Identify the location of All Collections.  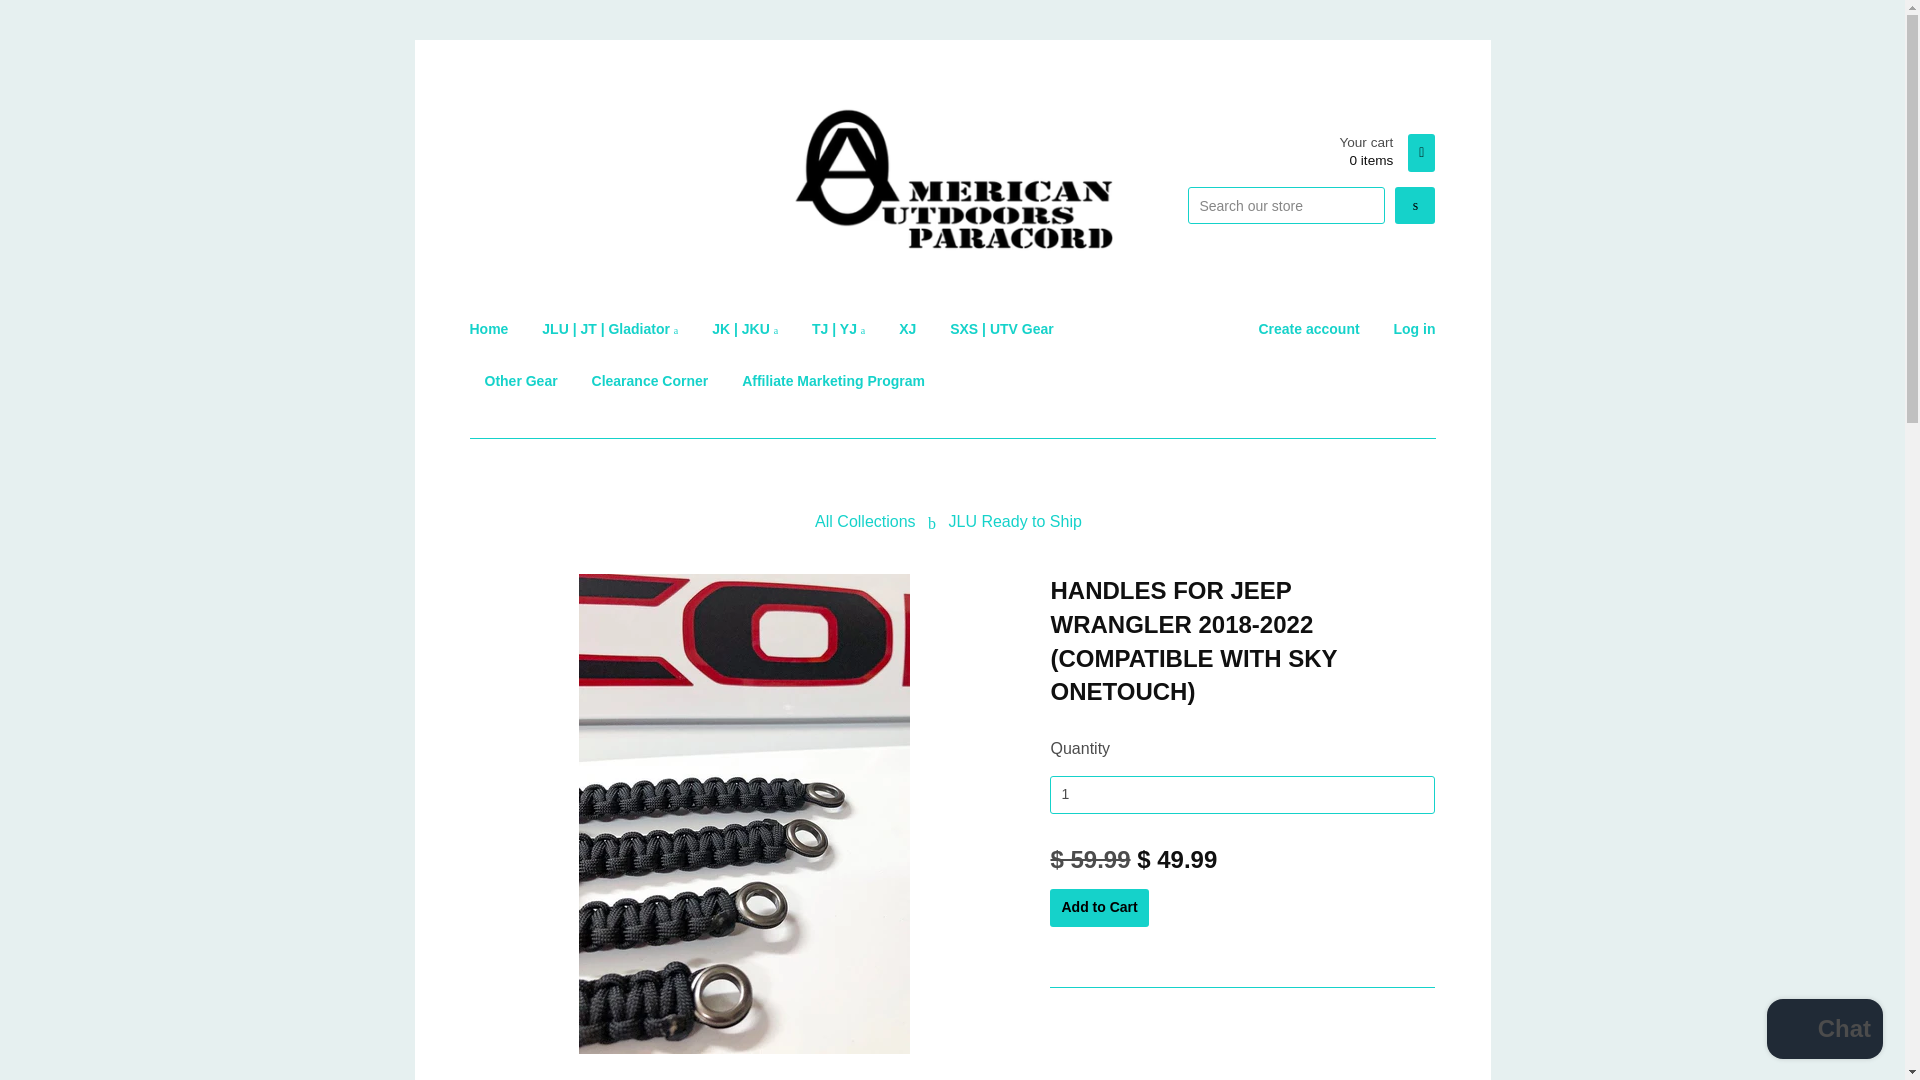
(1406, 329).